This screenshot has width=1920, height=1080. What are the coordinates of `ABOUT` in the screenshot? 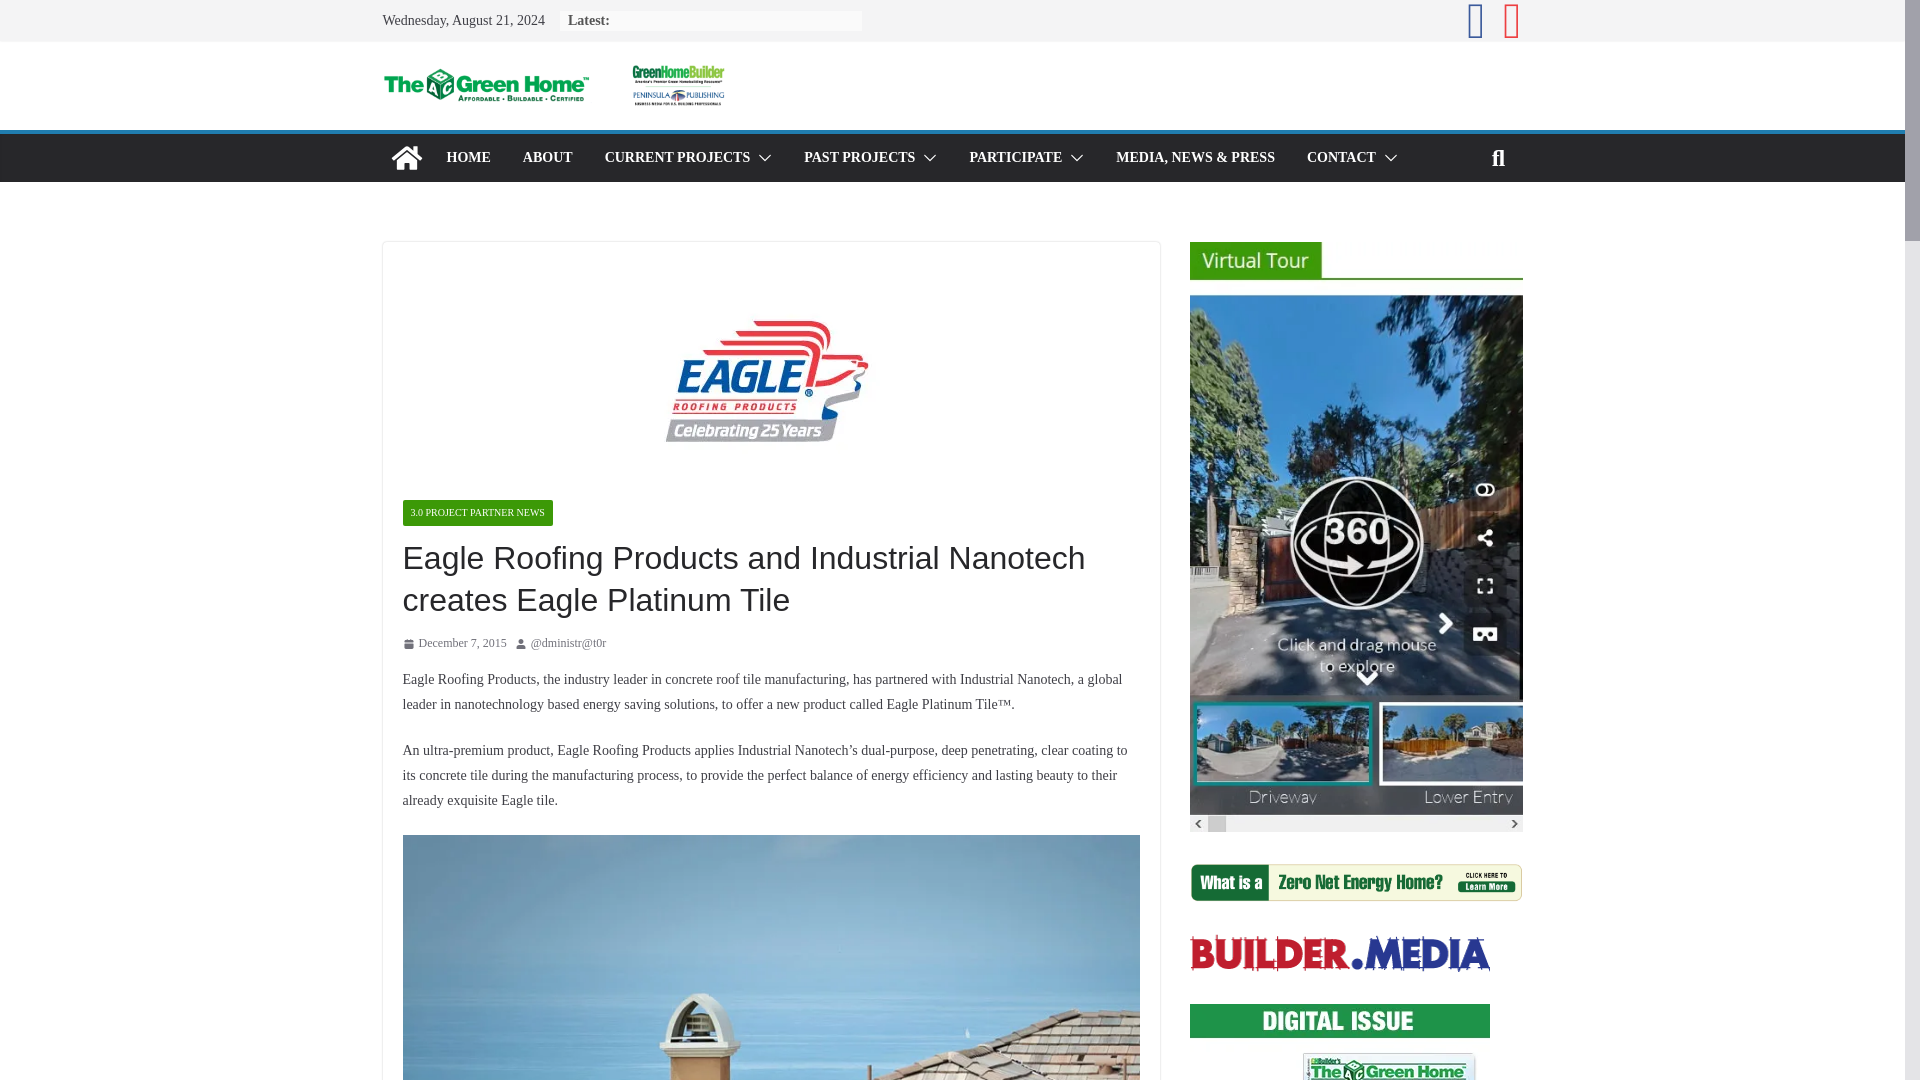 It's located at (547, 157).